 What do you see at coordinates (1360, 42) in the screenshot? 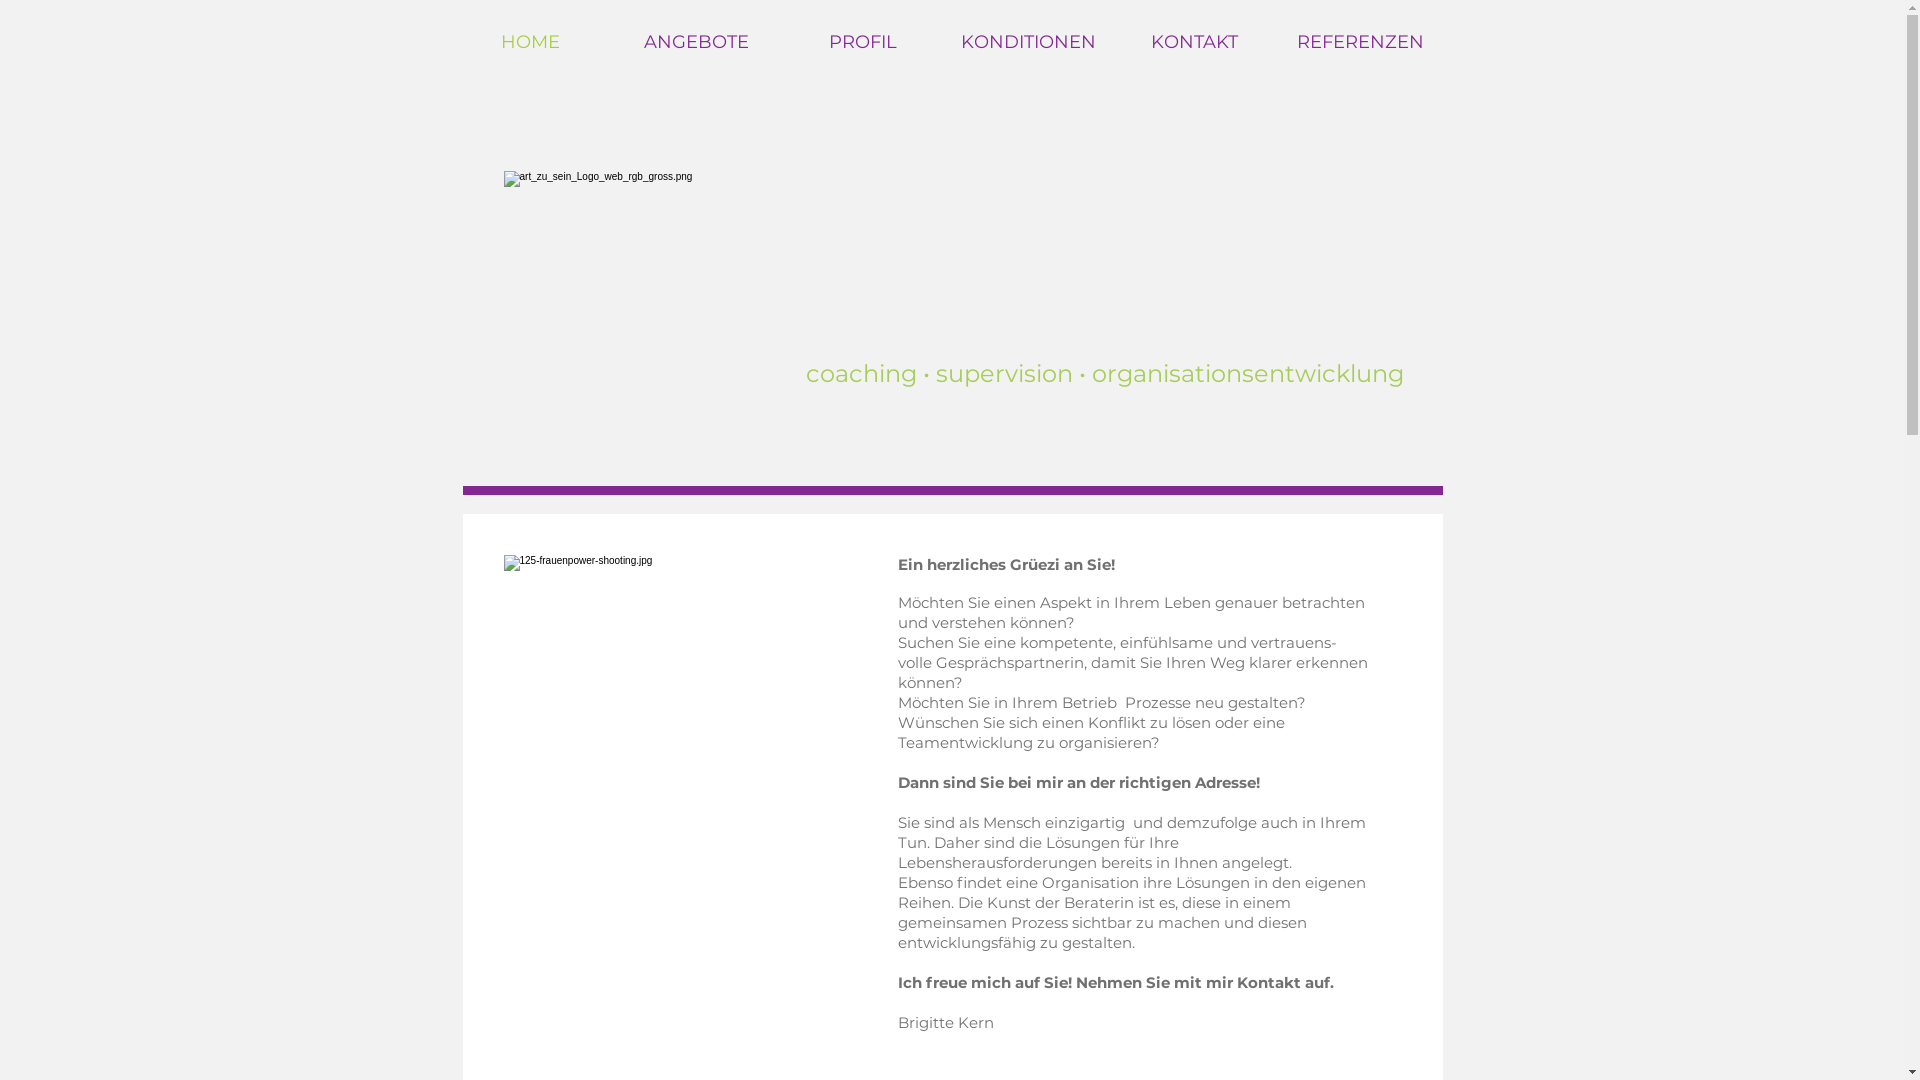
I see `REFERENZEN` at bounding box center [1360, 42].